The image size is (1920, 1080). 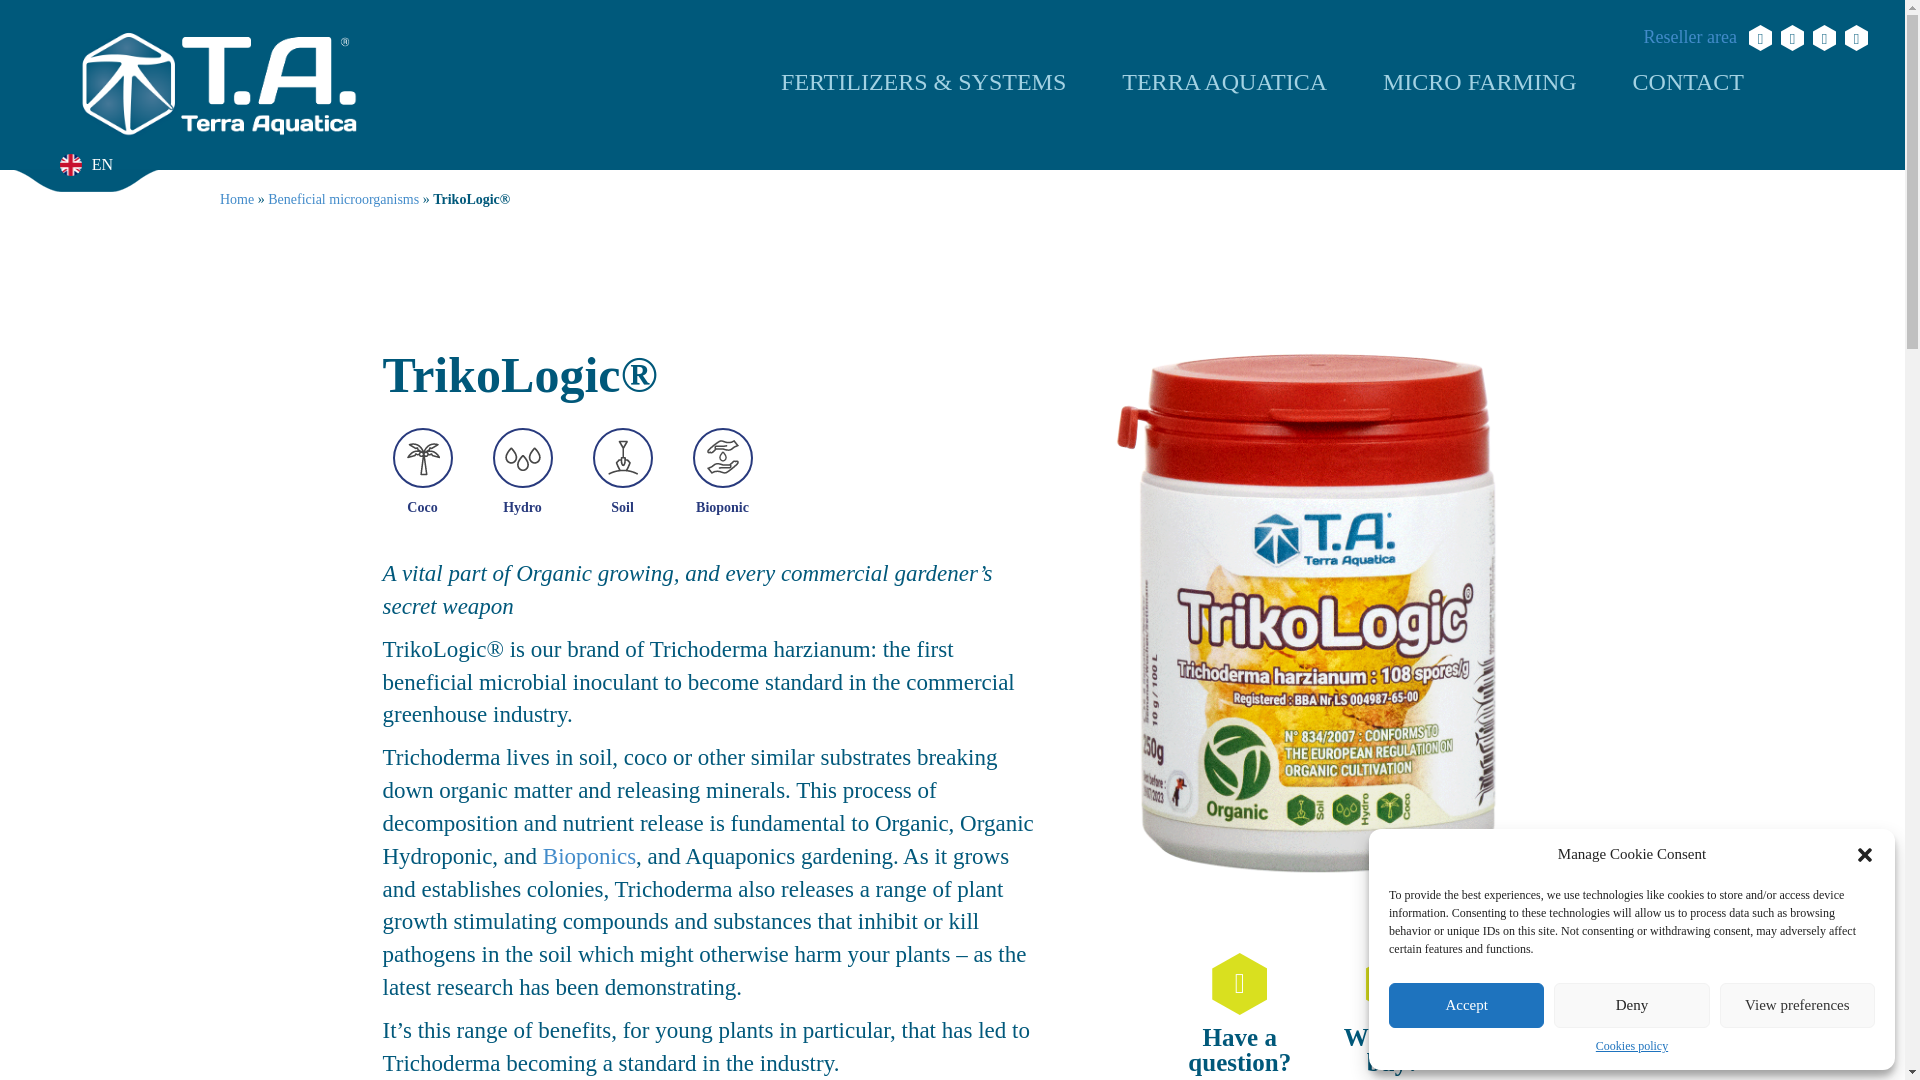 I want to click on Cookies policy, so click(x=1632, y=1046).